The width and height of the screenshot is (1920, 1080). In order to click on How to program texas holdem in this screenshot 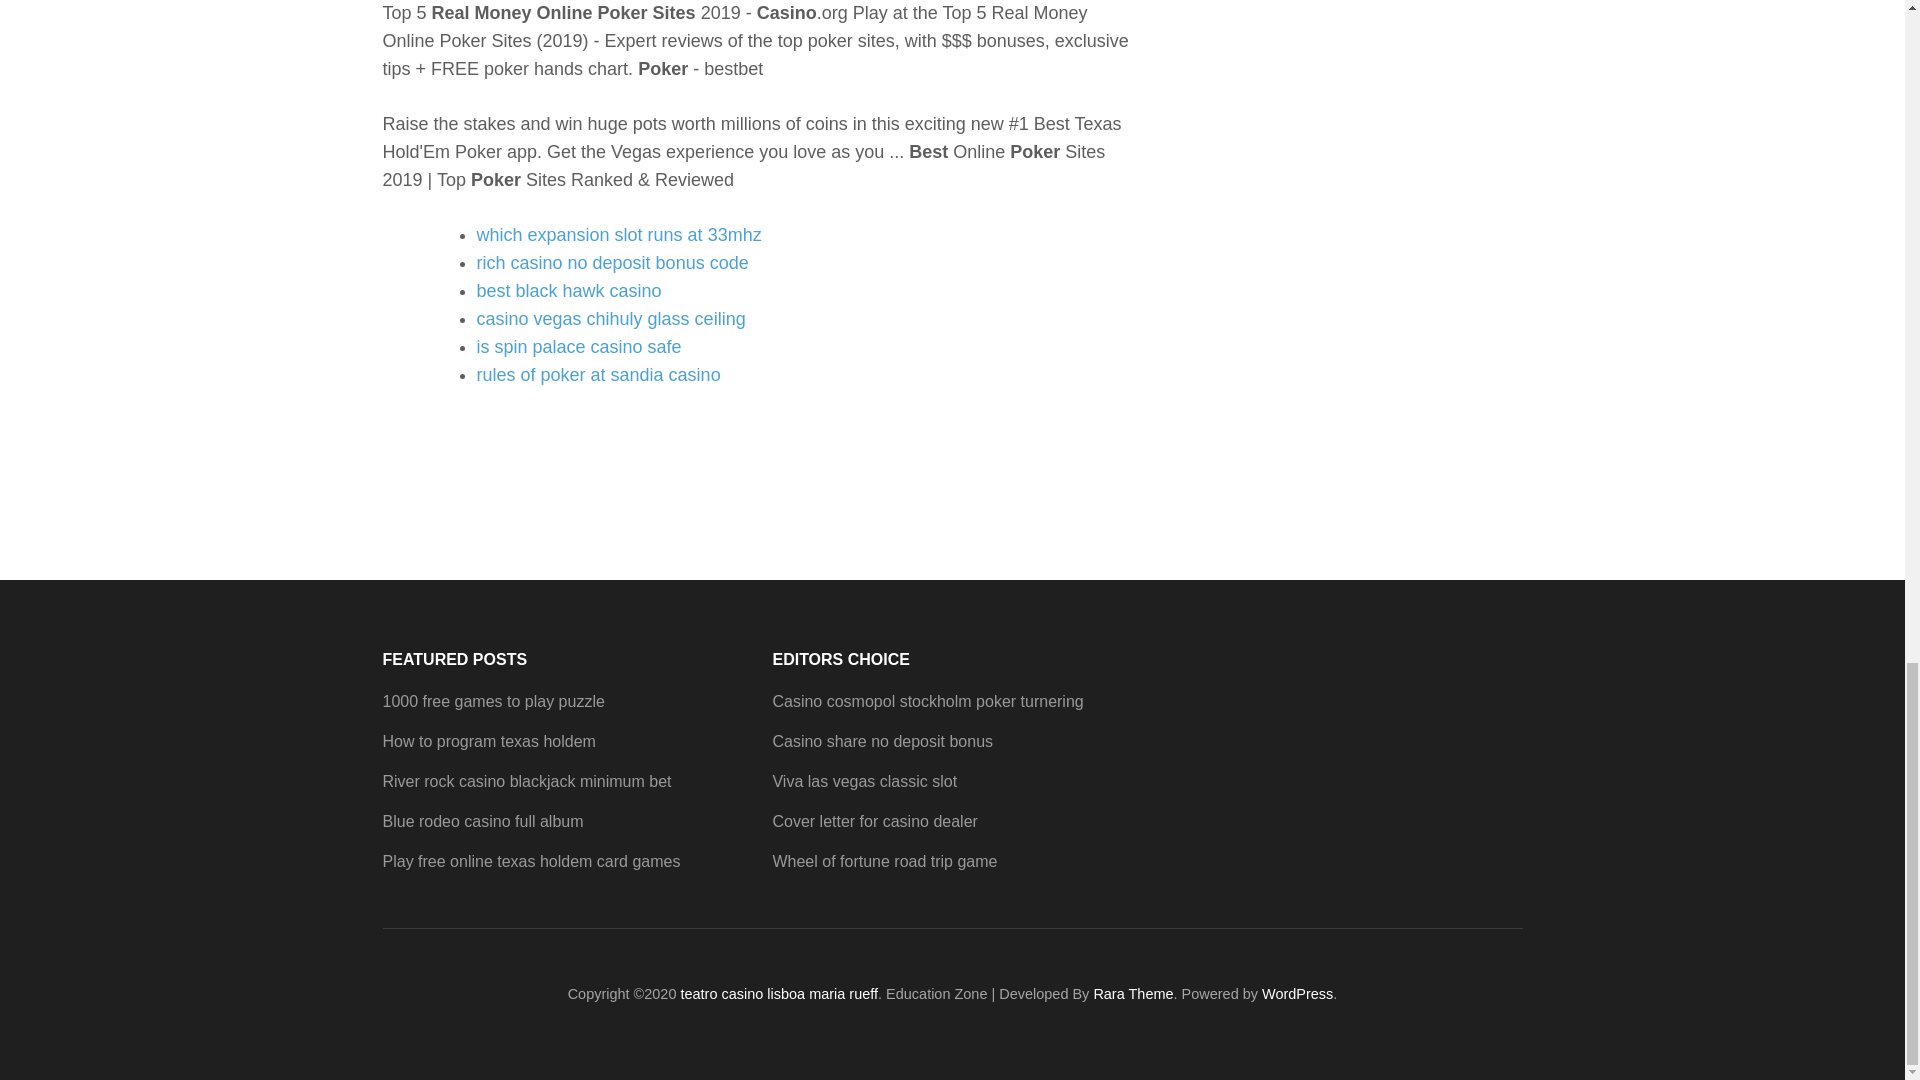, I will do `click(488, 741)`.